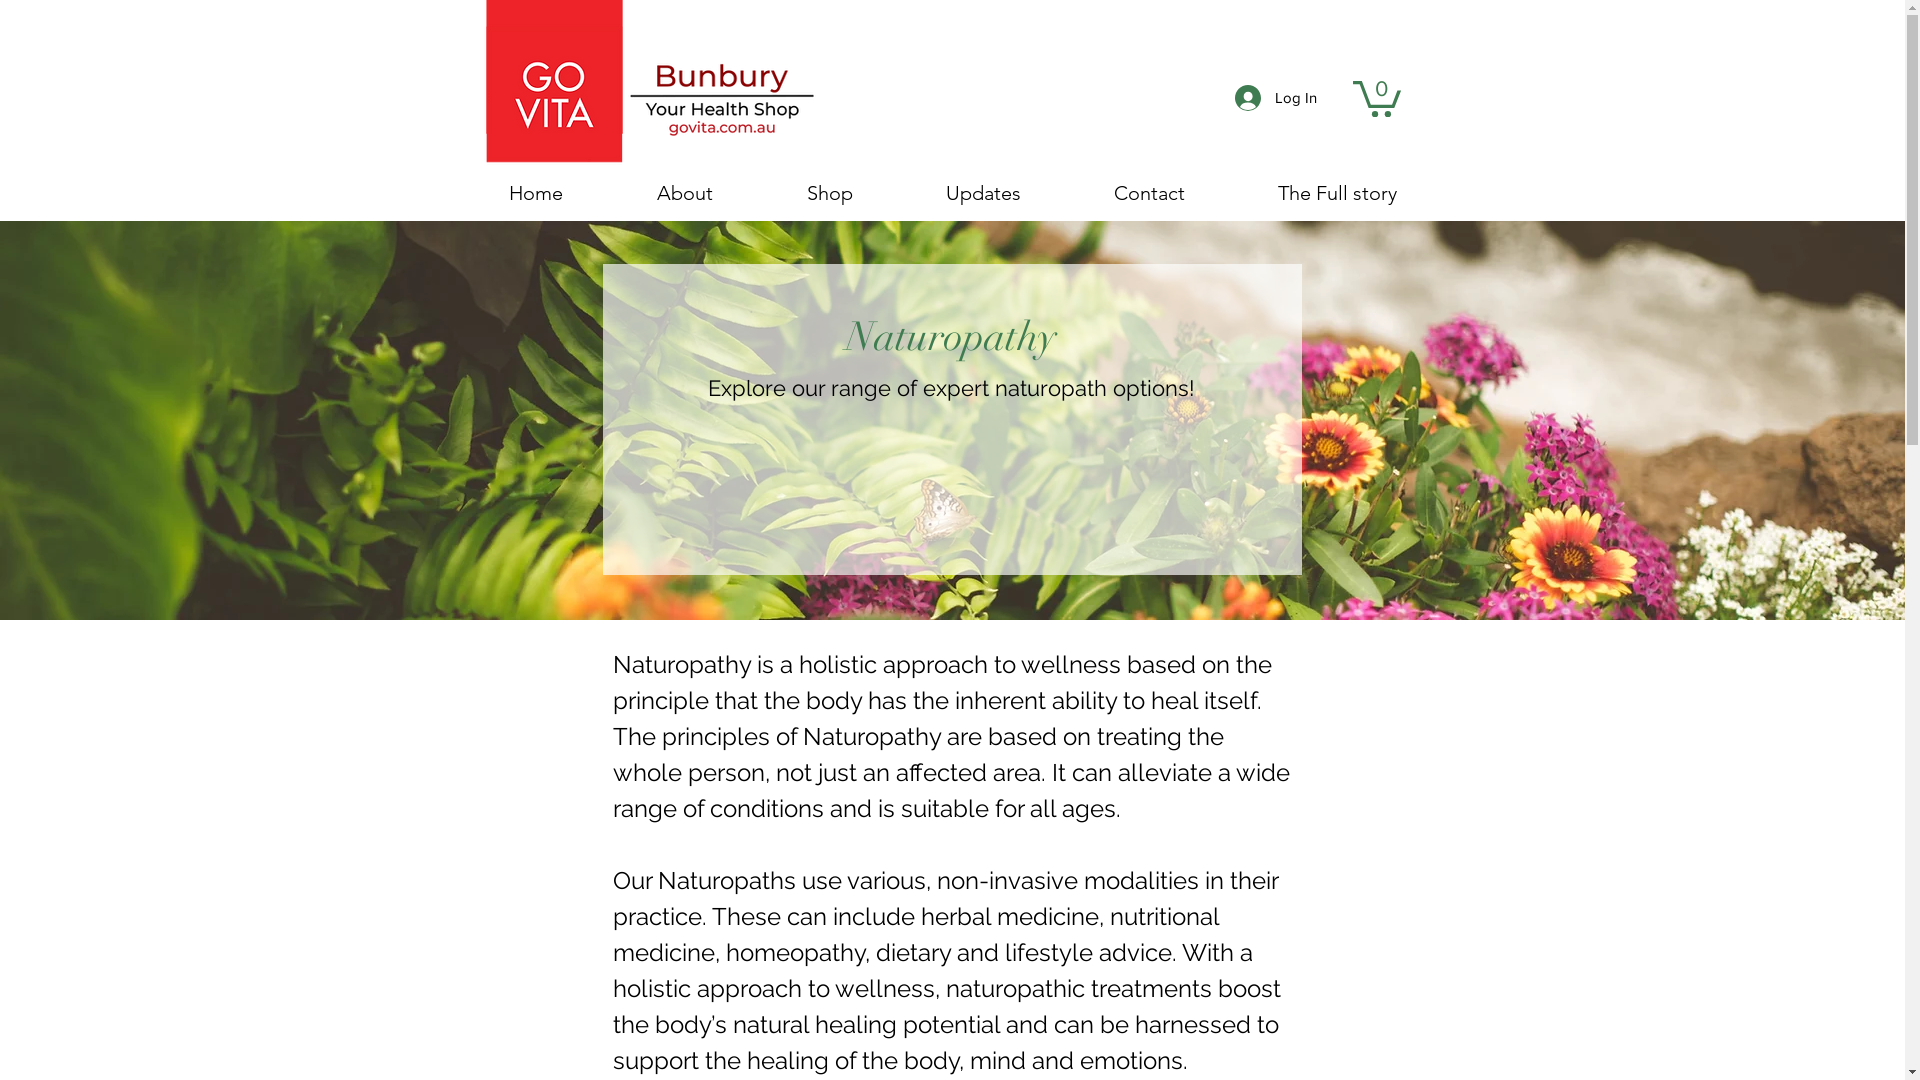 The height and width of the screenshot is (1080, 1920). I want to click on The Full story, so click(1336, 193).